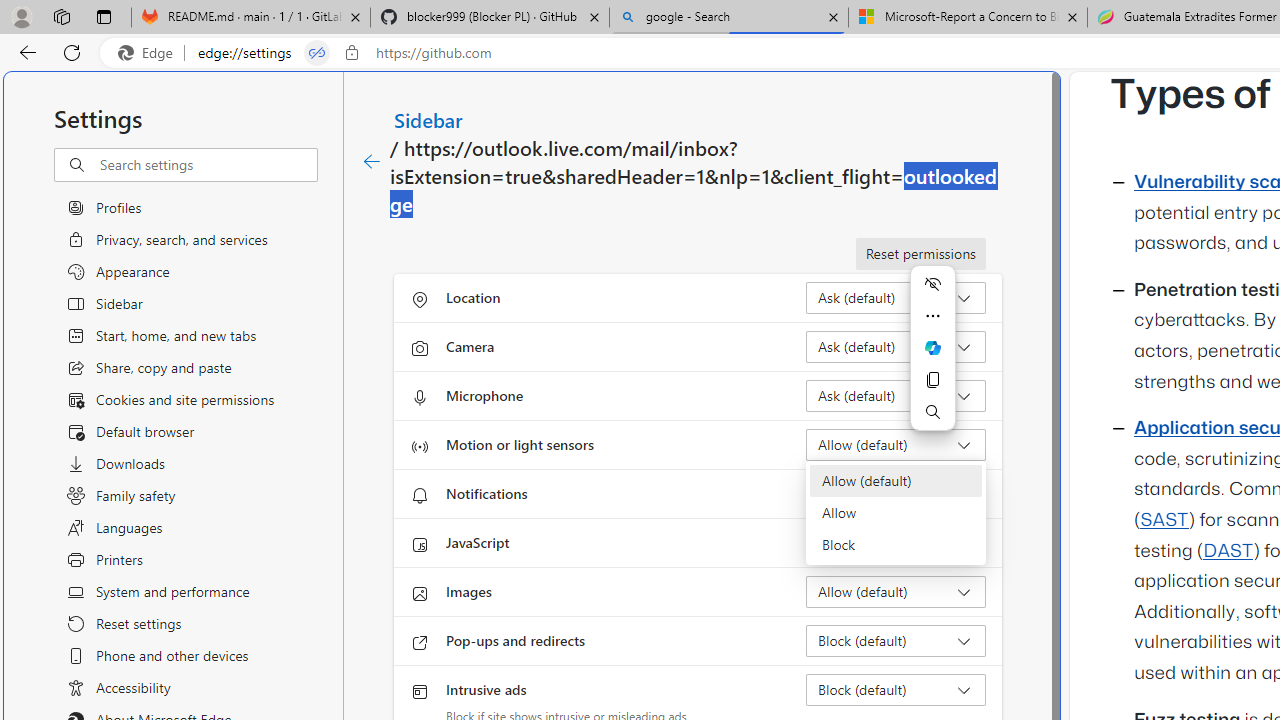 The image size is (1280, 720). Describe the element at coordinates (896, 542) in the screenshot. I see `JavaScript Allow (default)` at that location.